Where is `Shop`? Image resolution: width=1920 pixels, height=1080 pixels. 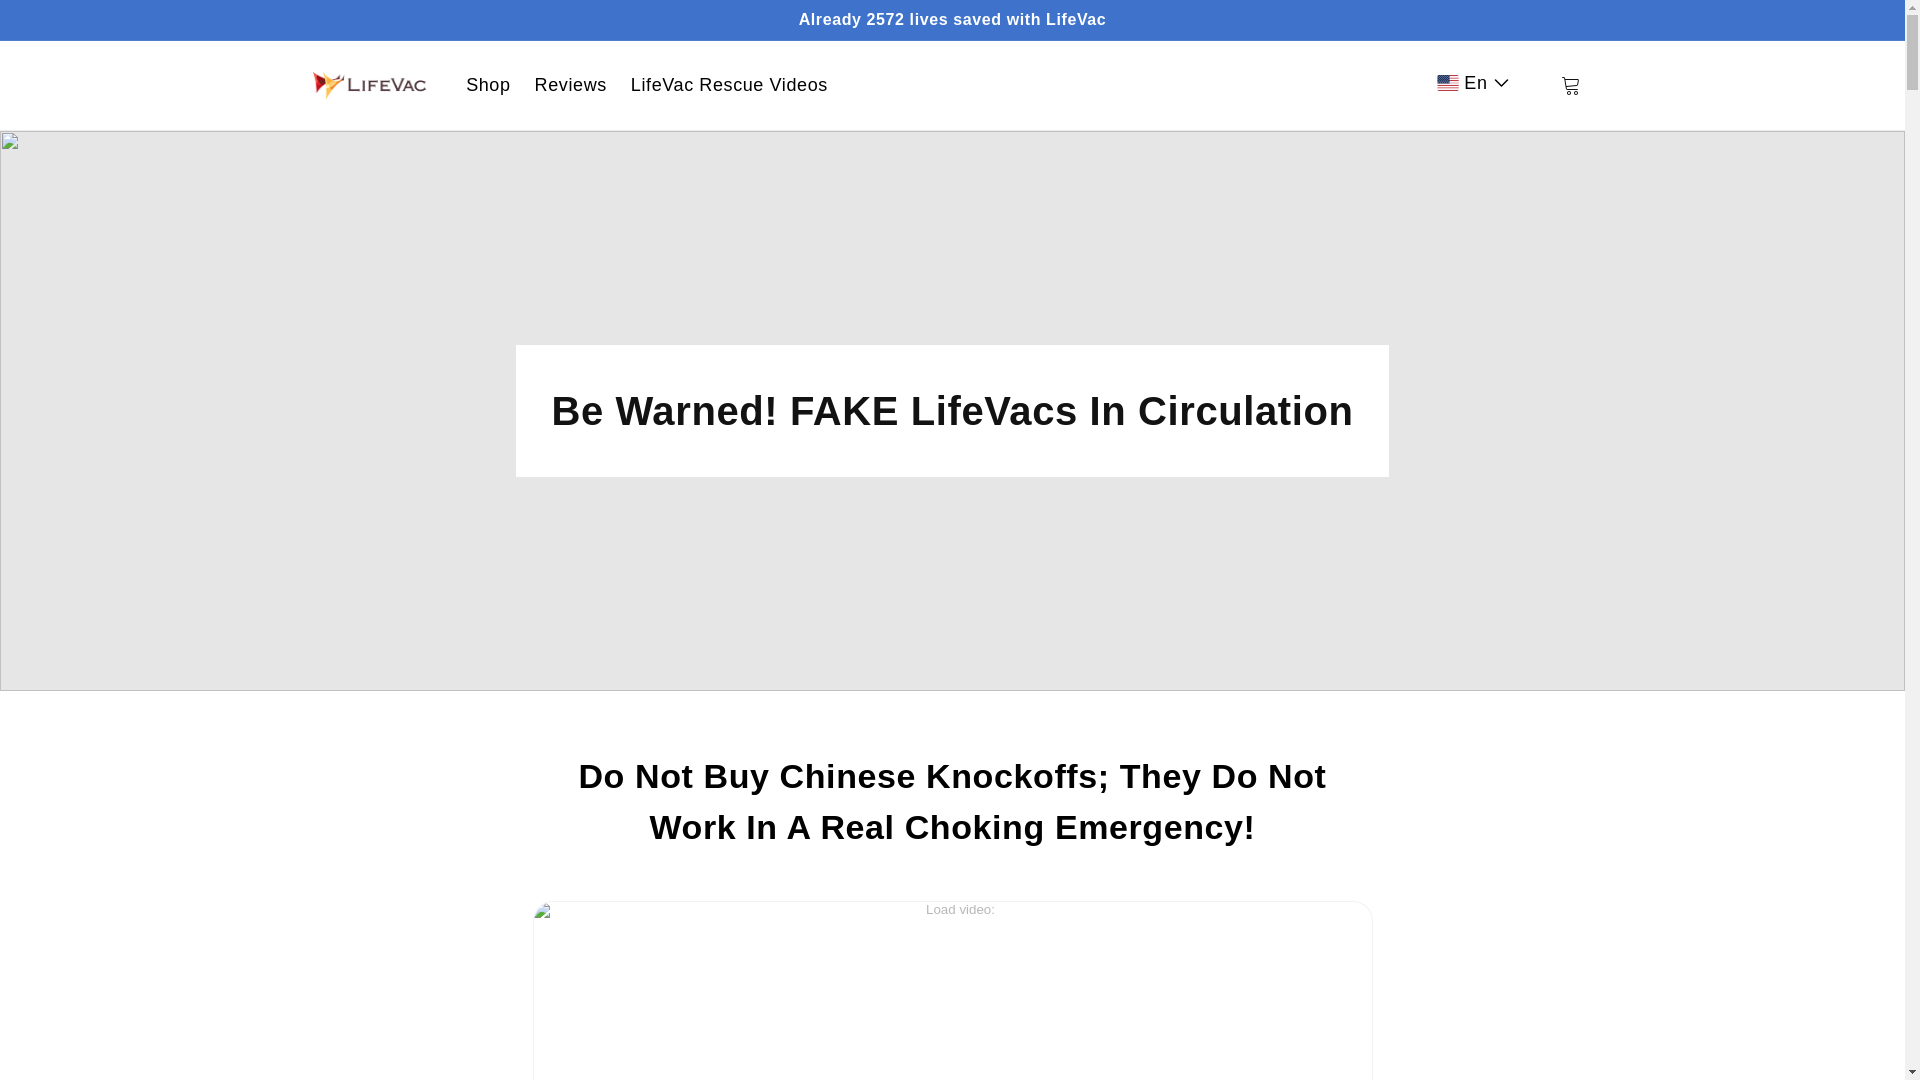 Shop is located at coordinates (488, 84).